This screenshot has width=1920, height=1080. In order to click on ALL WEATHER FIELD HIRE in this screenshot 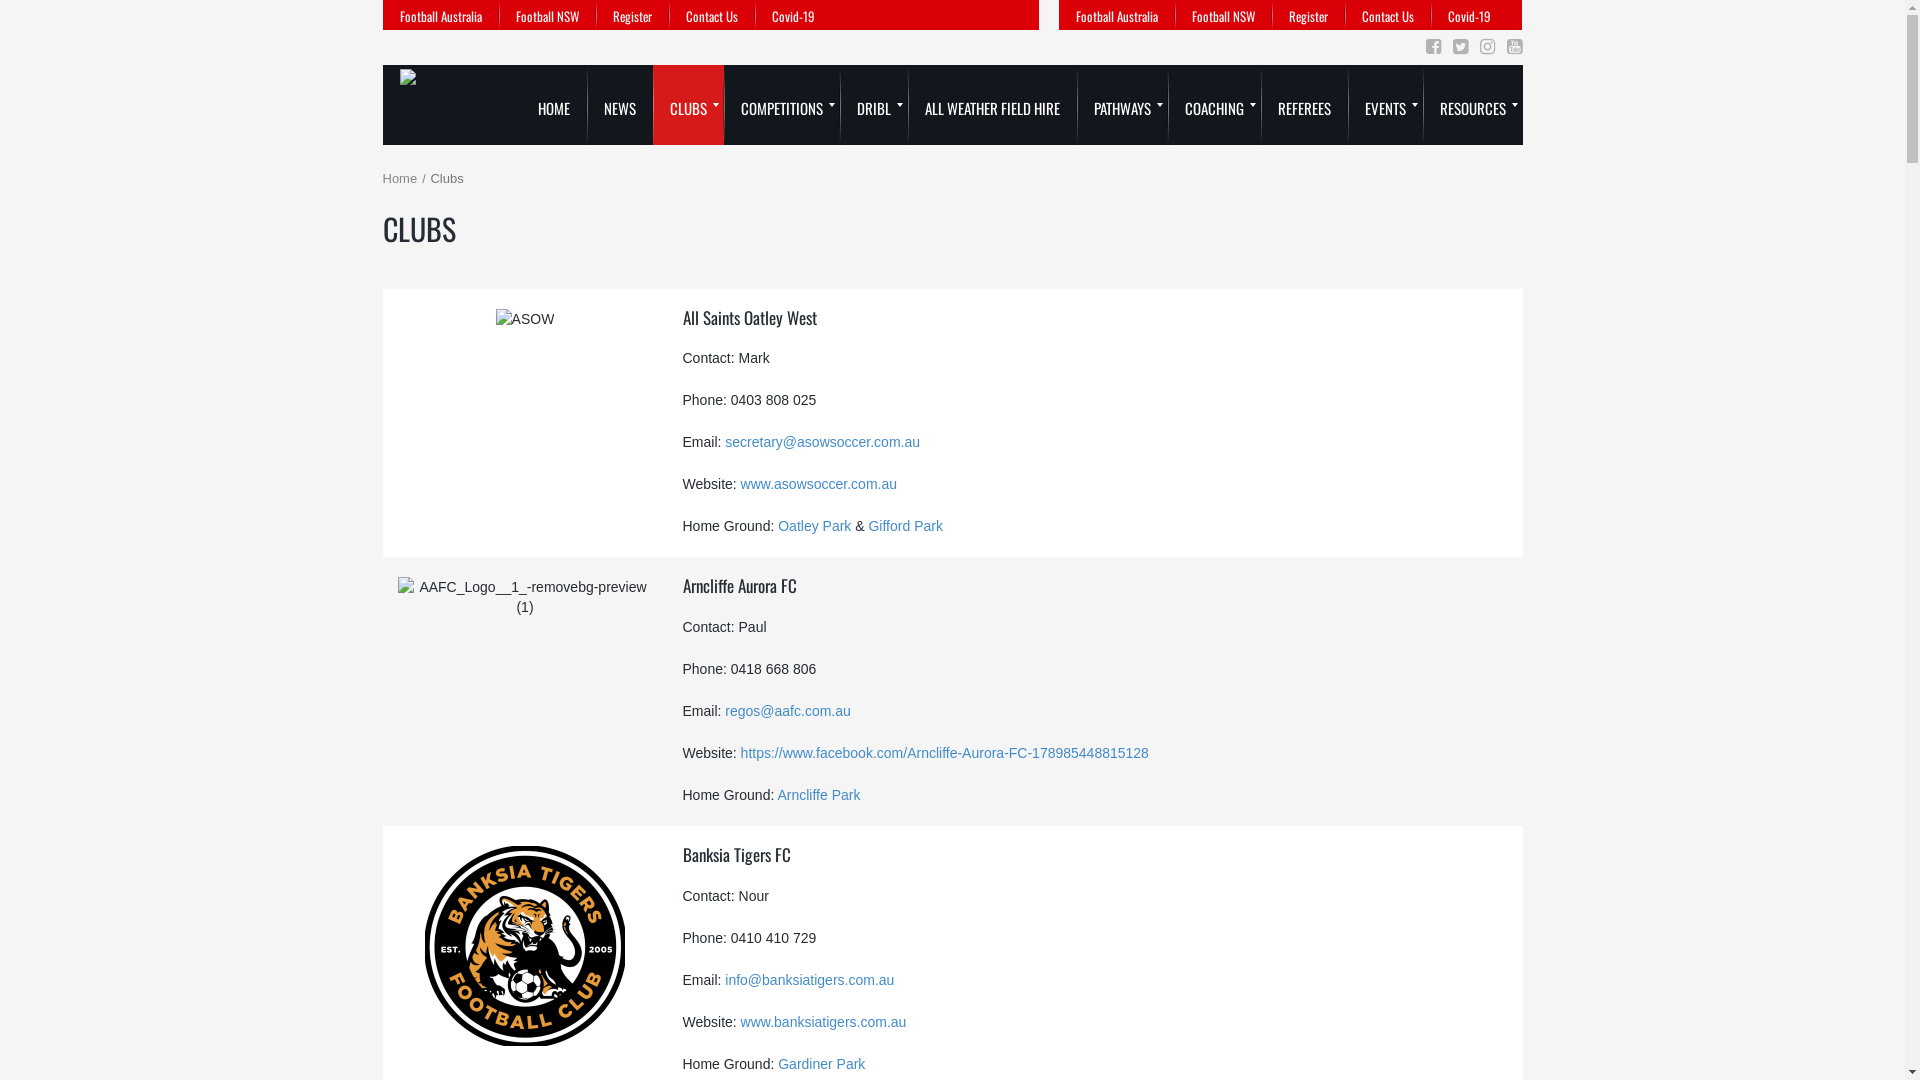, I will do `click(992, 105)`.